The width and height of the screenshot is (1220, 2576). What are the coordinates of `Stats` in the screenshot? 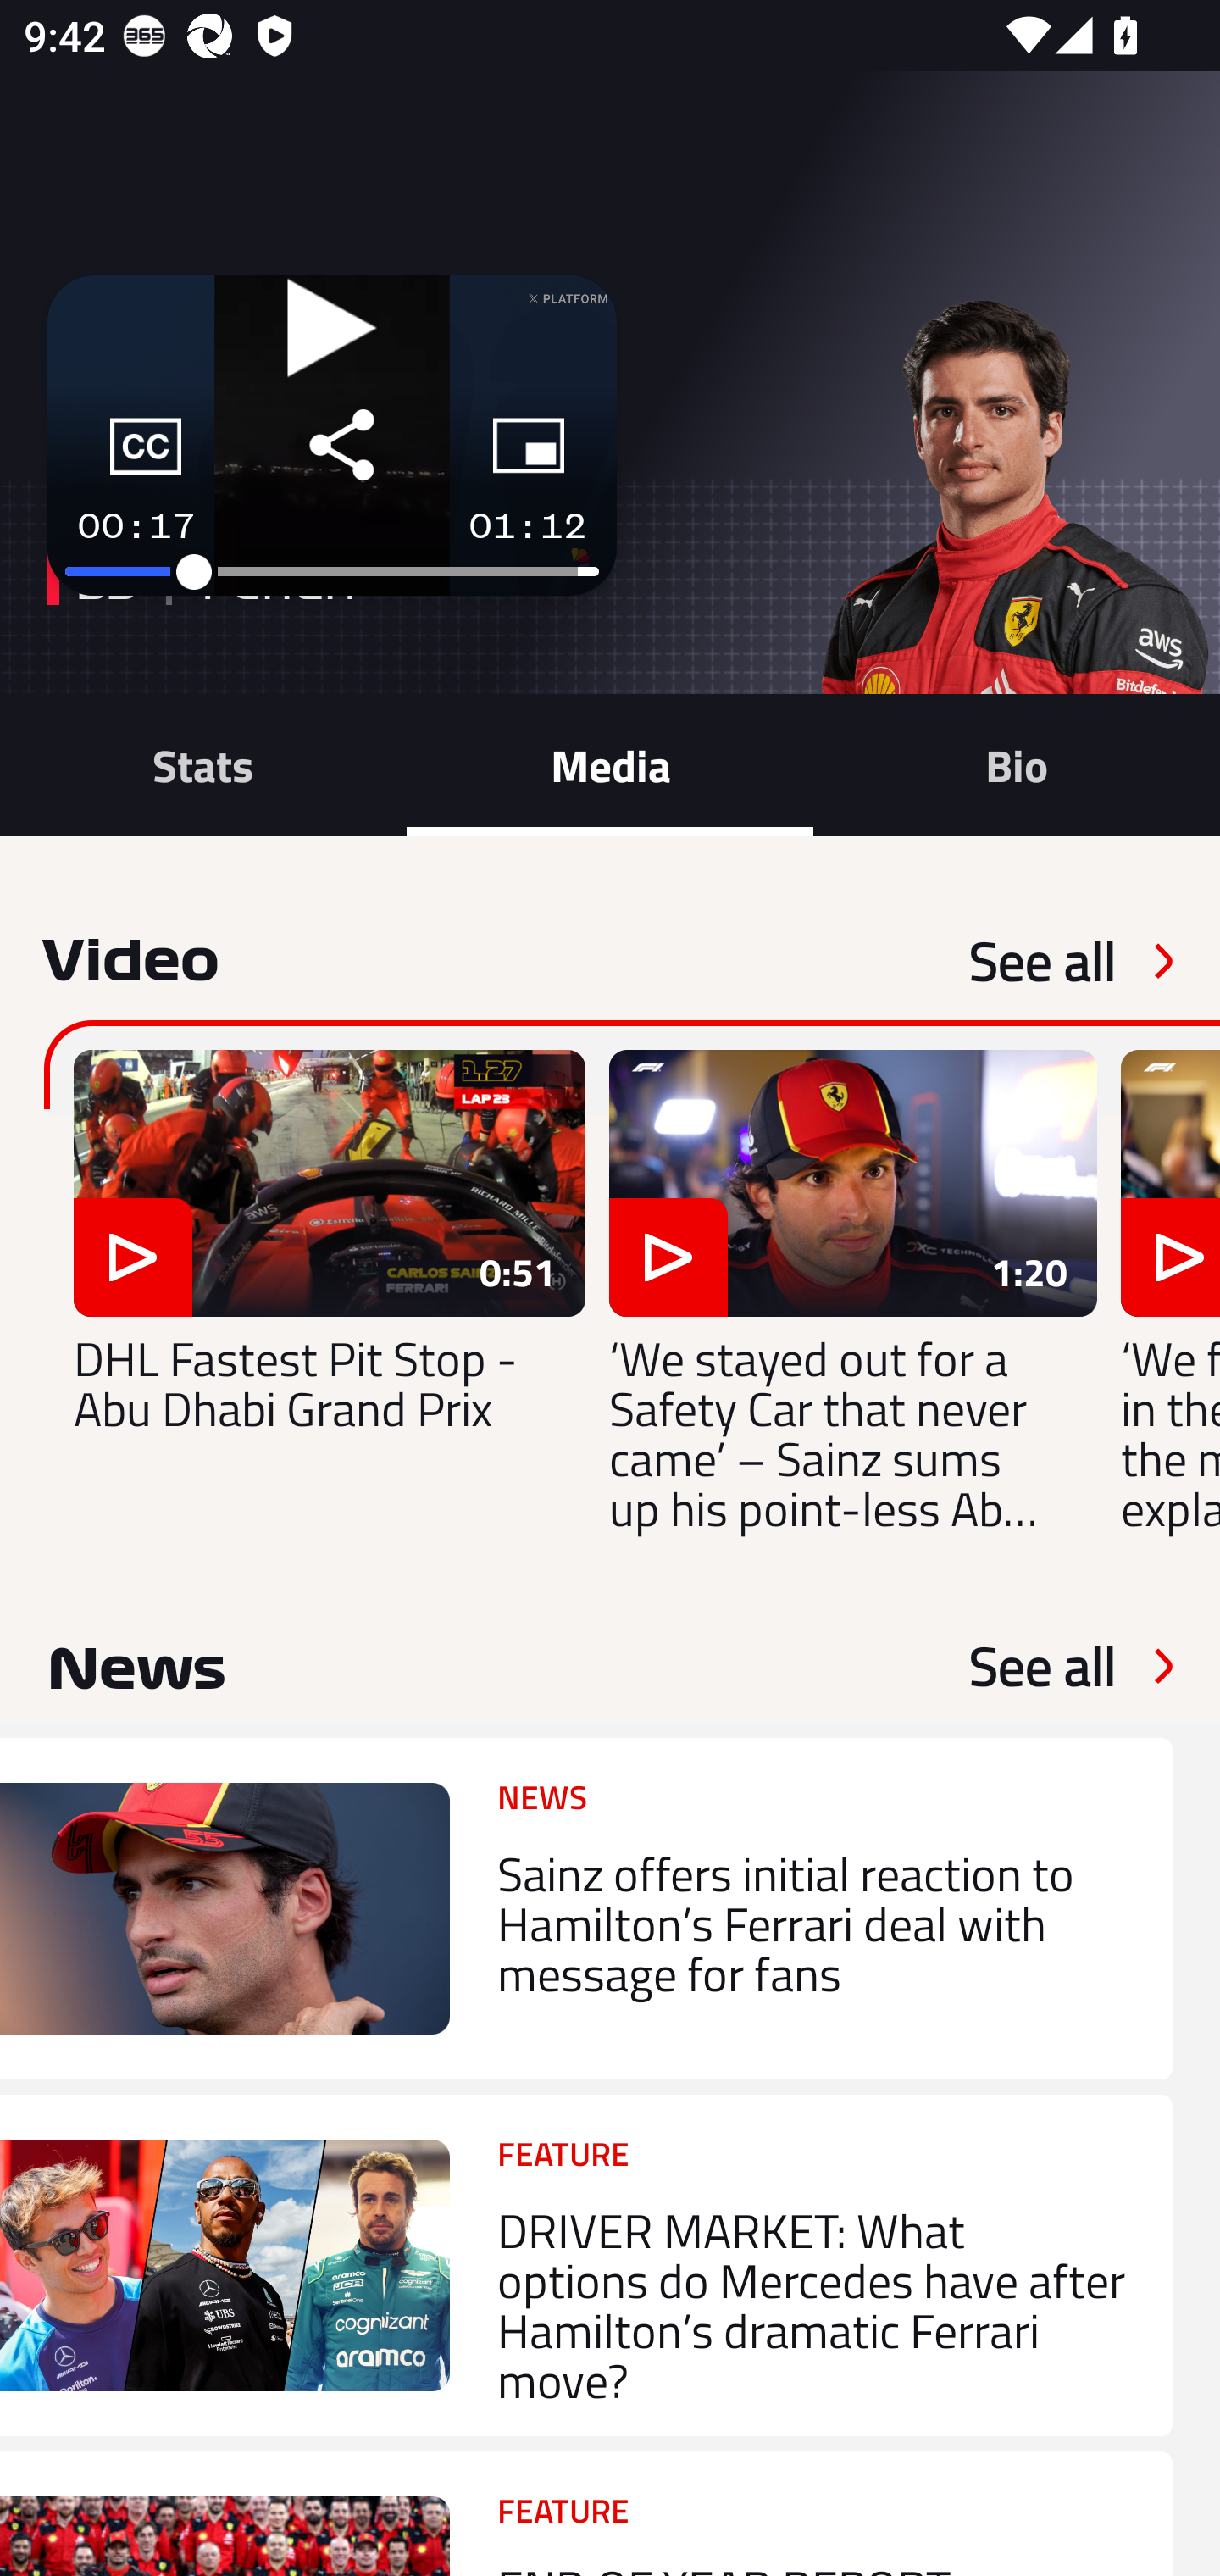 It's located at (203, 764).